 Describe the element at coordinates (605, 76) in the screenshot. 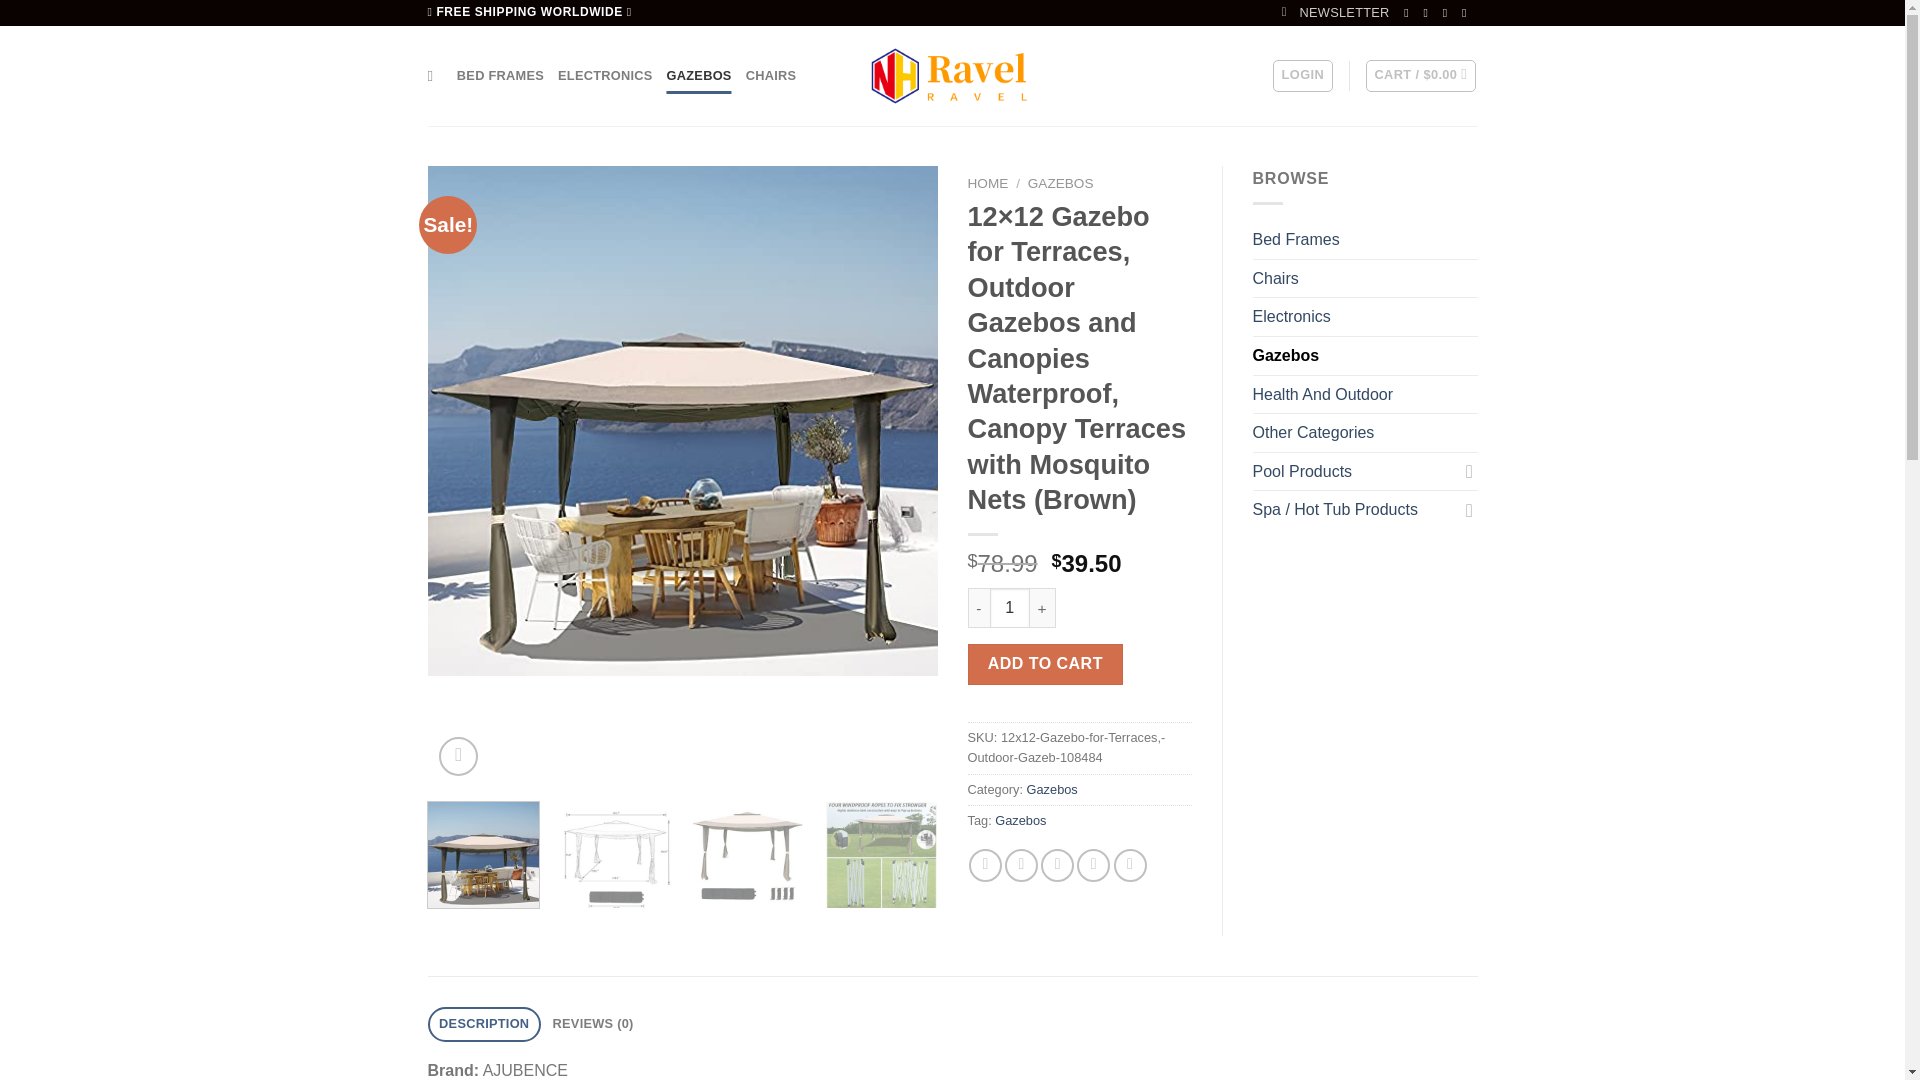

I see `ELECTRONICS` at that location.